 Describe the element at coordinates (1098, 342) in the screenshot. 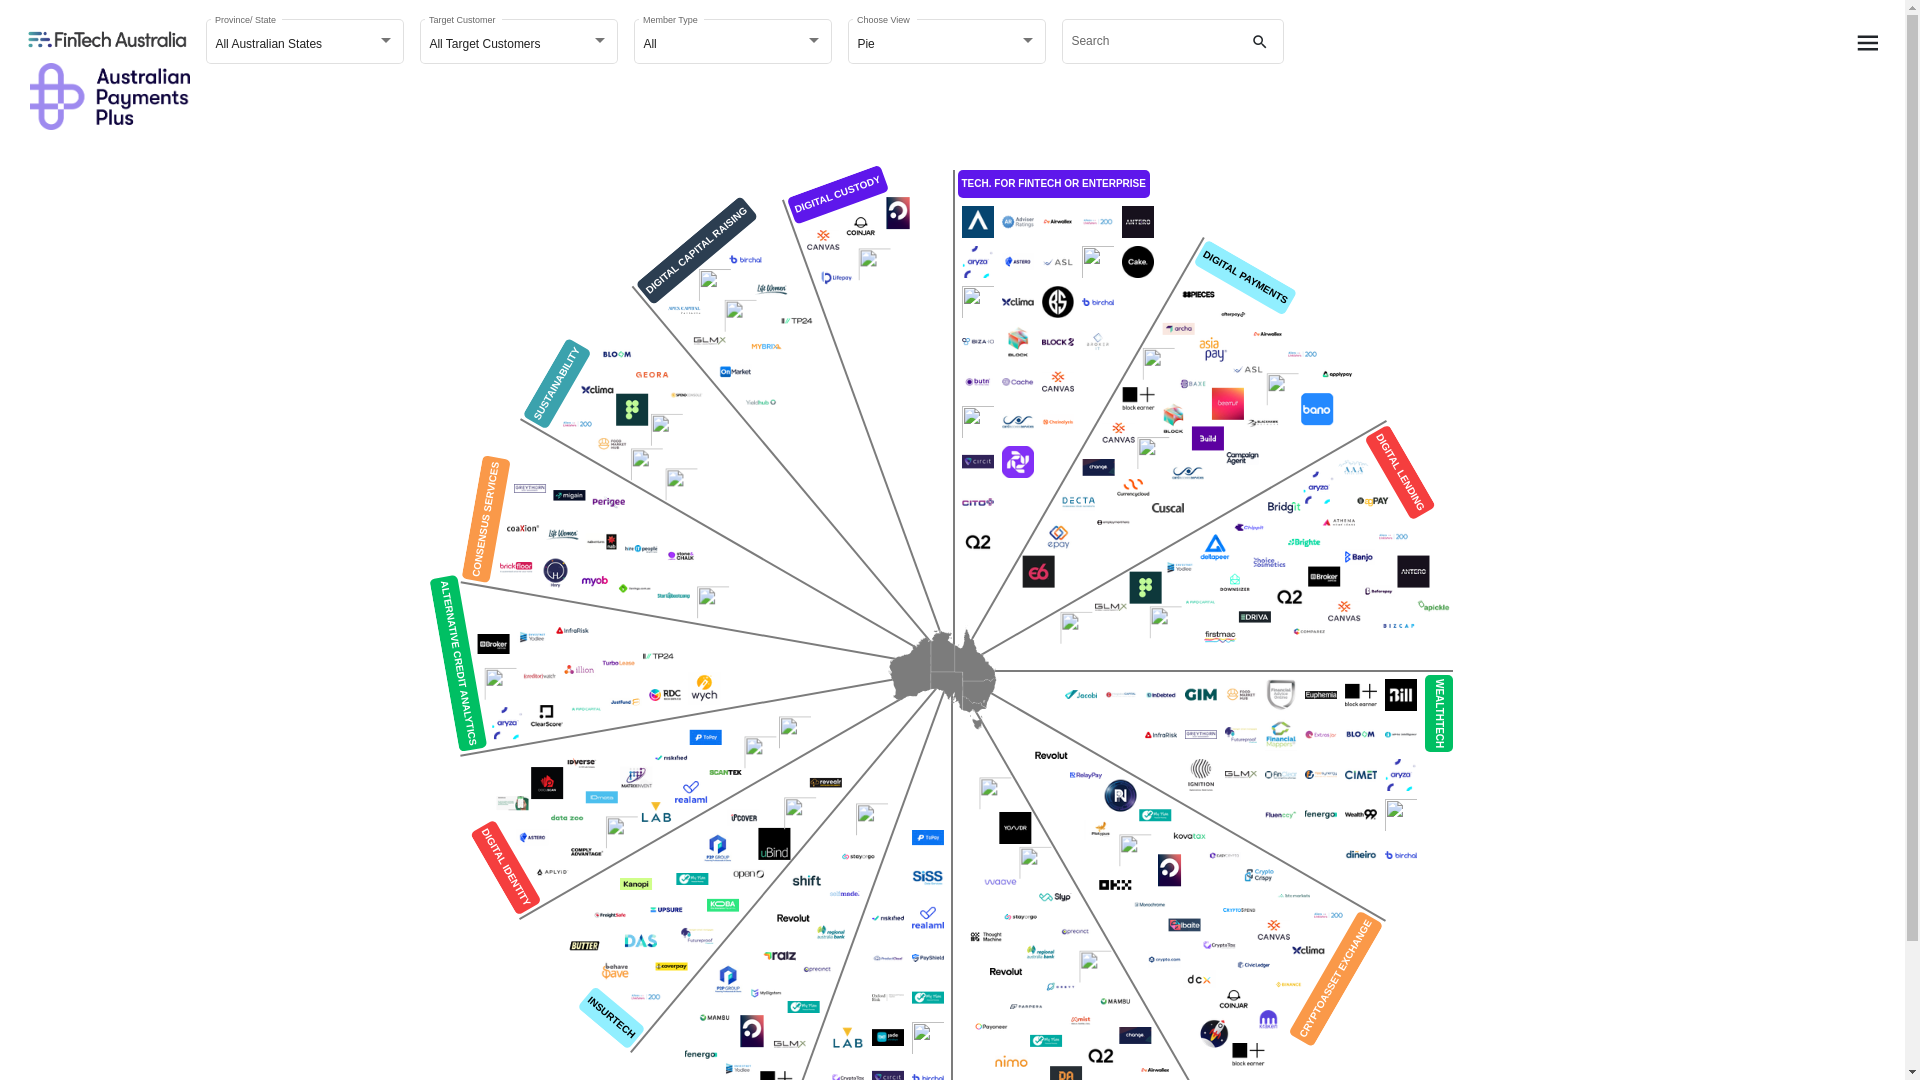

I see `Brokerit Pty Ltd` at that location.